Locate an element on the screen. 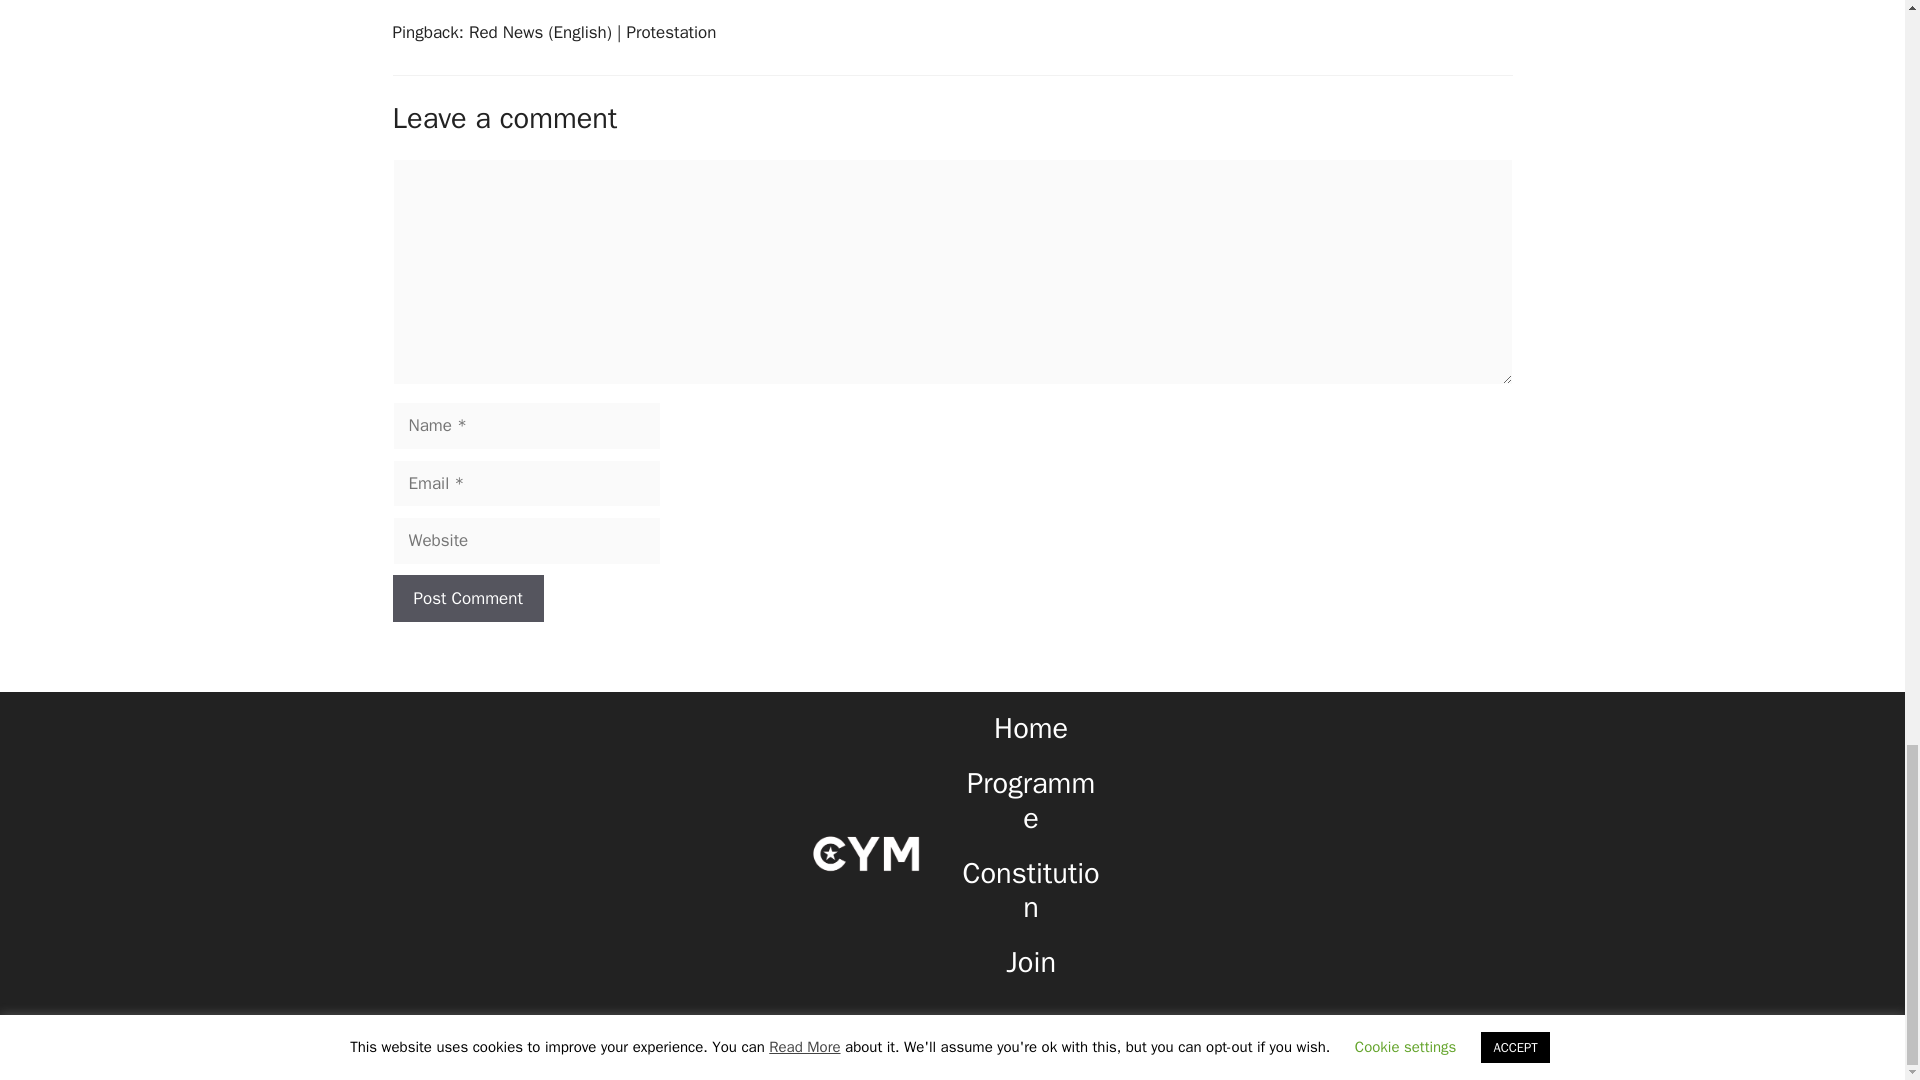  Programme is located at coordinates (1030, 800).